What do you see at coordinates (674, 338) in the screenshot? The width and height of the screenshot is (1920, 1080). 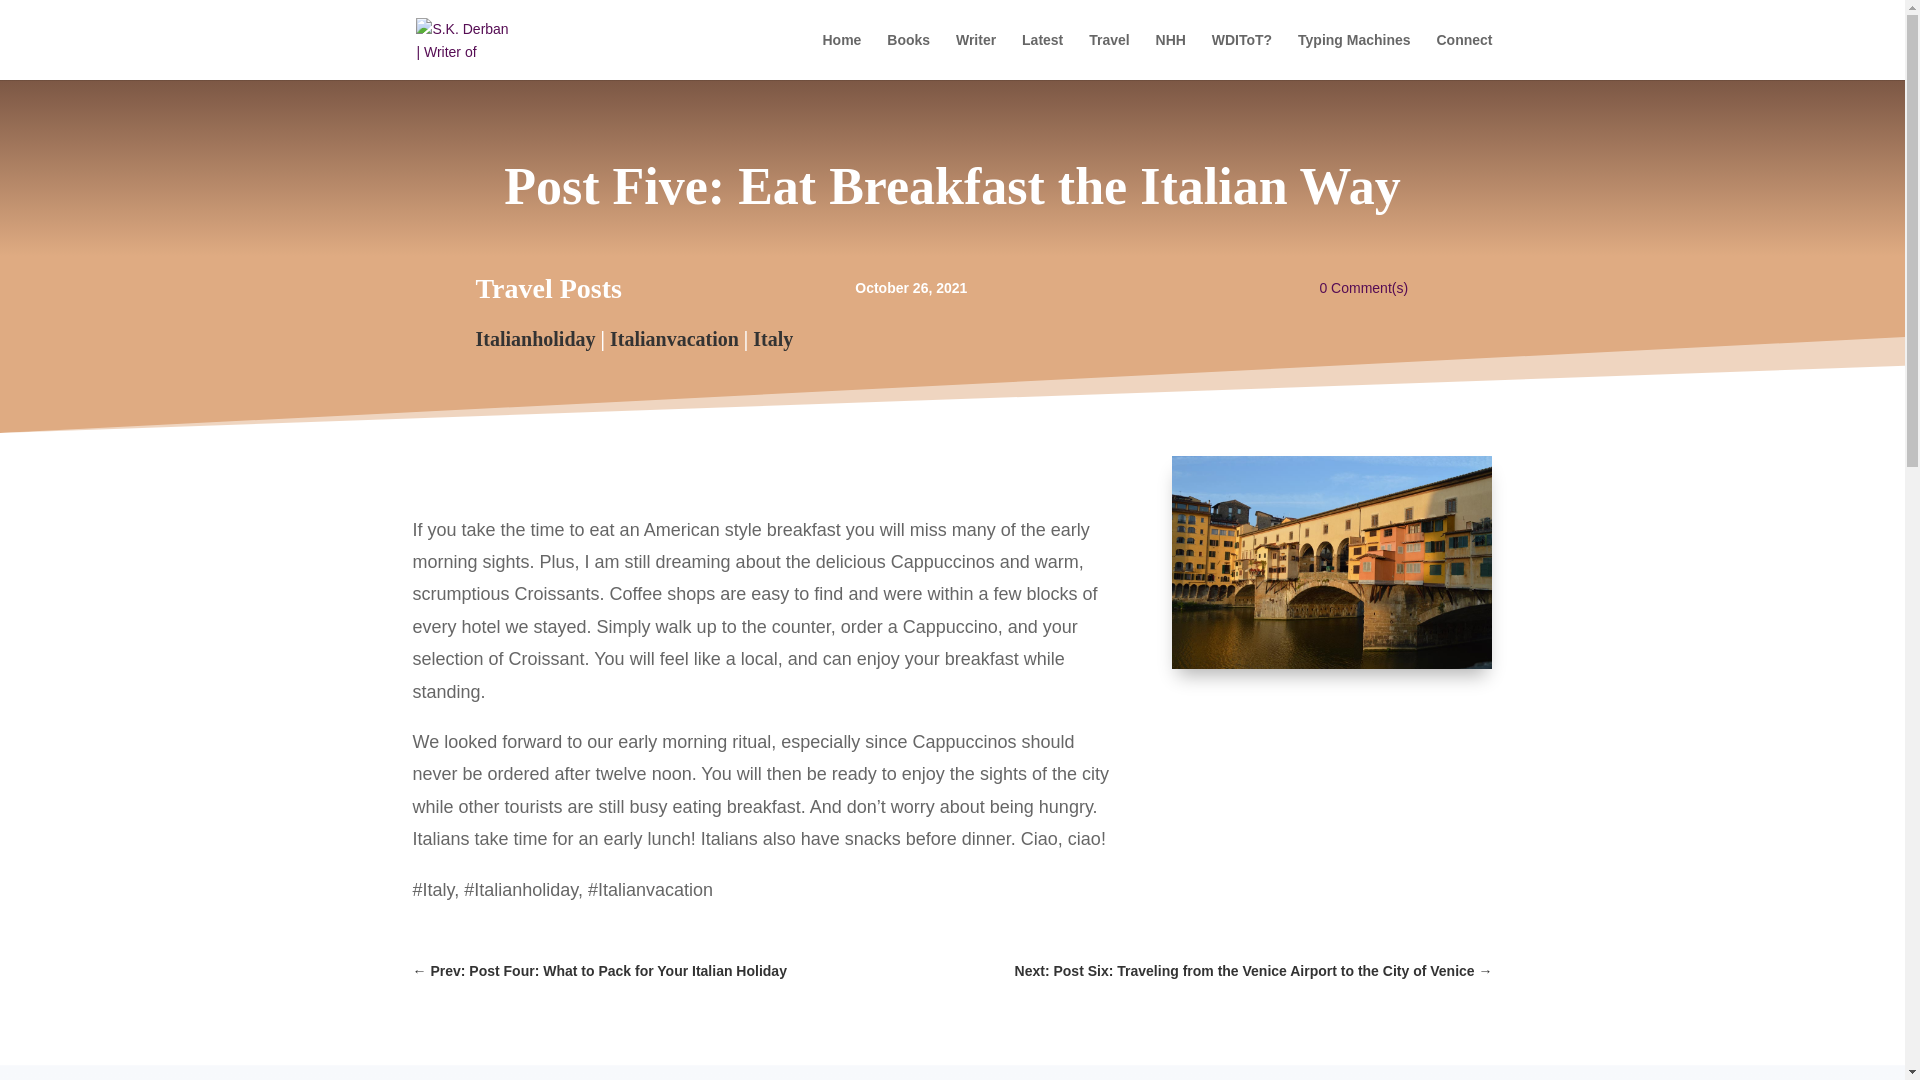 I see `Italianvacation` at bounding box center [674, 338].